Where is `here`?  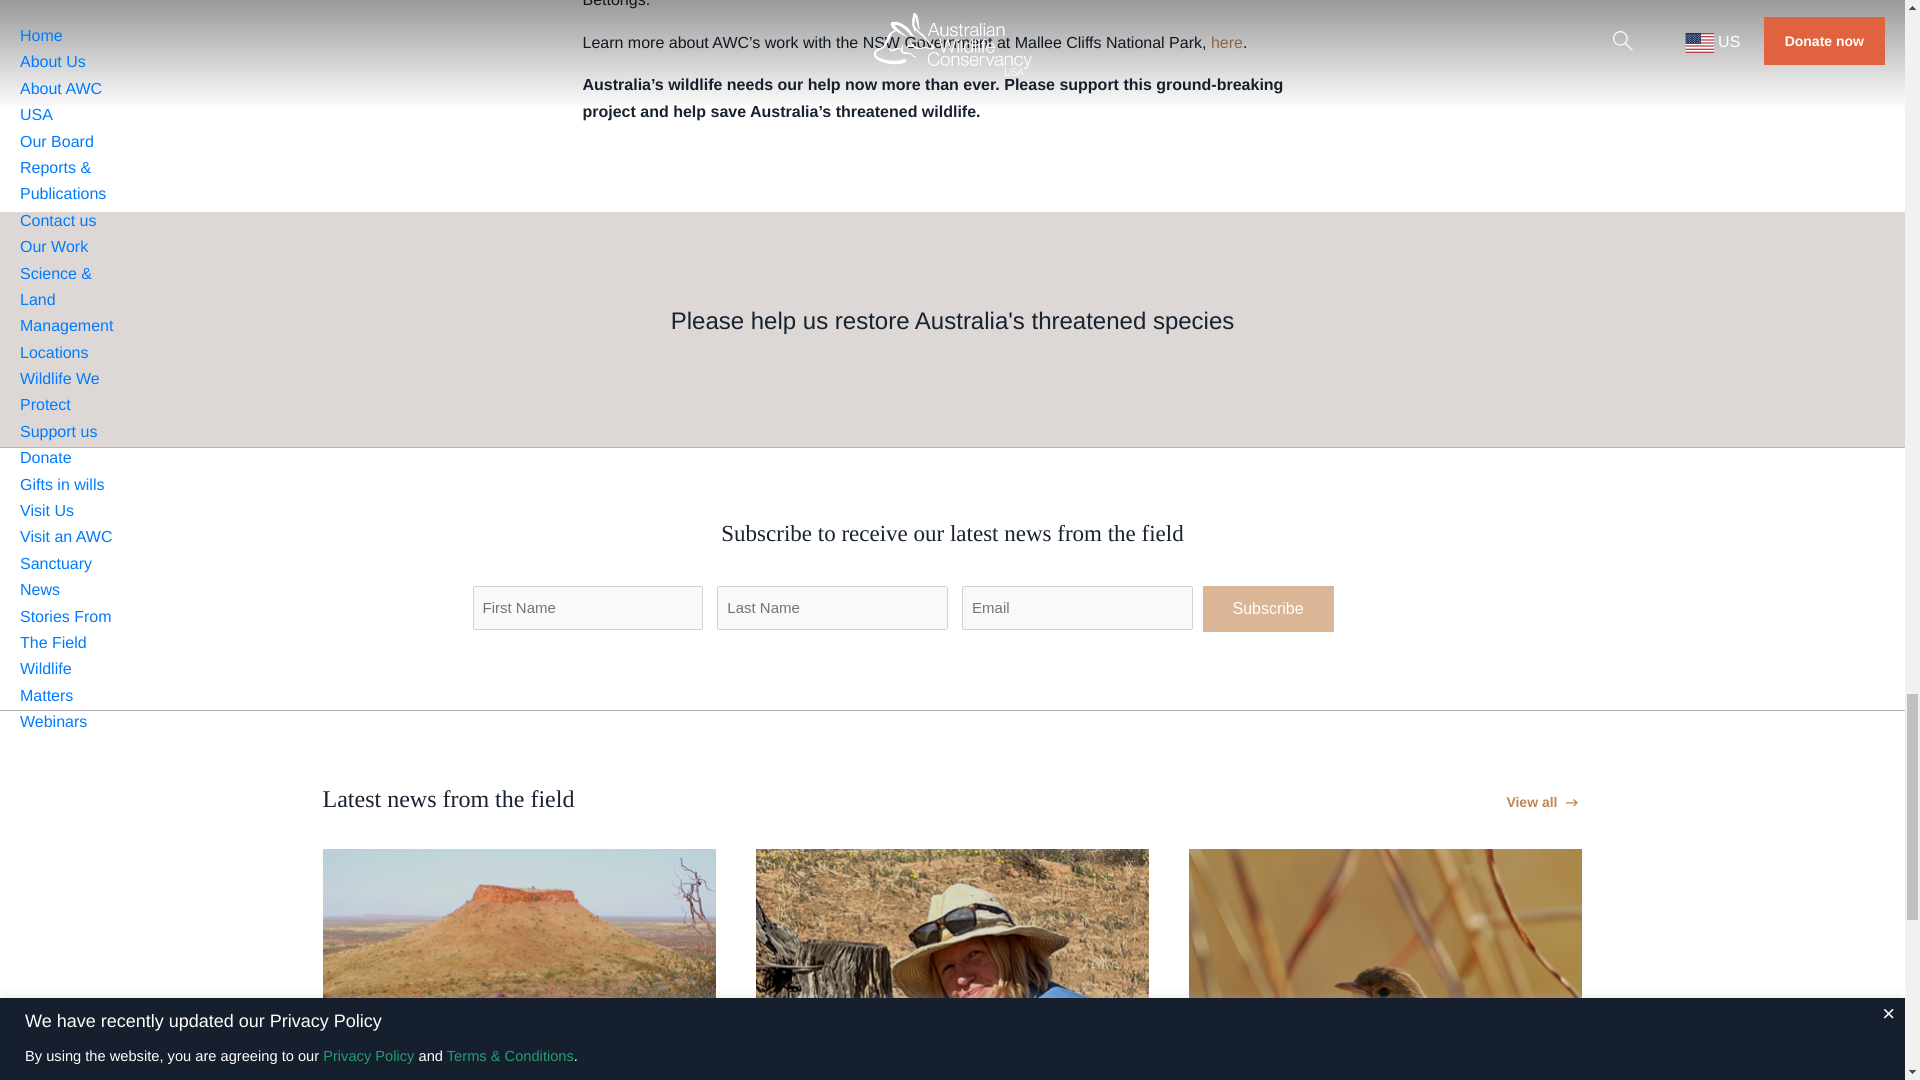
here is located at coordinates (1226, 42).